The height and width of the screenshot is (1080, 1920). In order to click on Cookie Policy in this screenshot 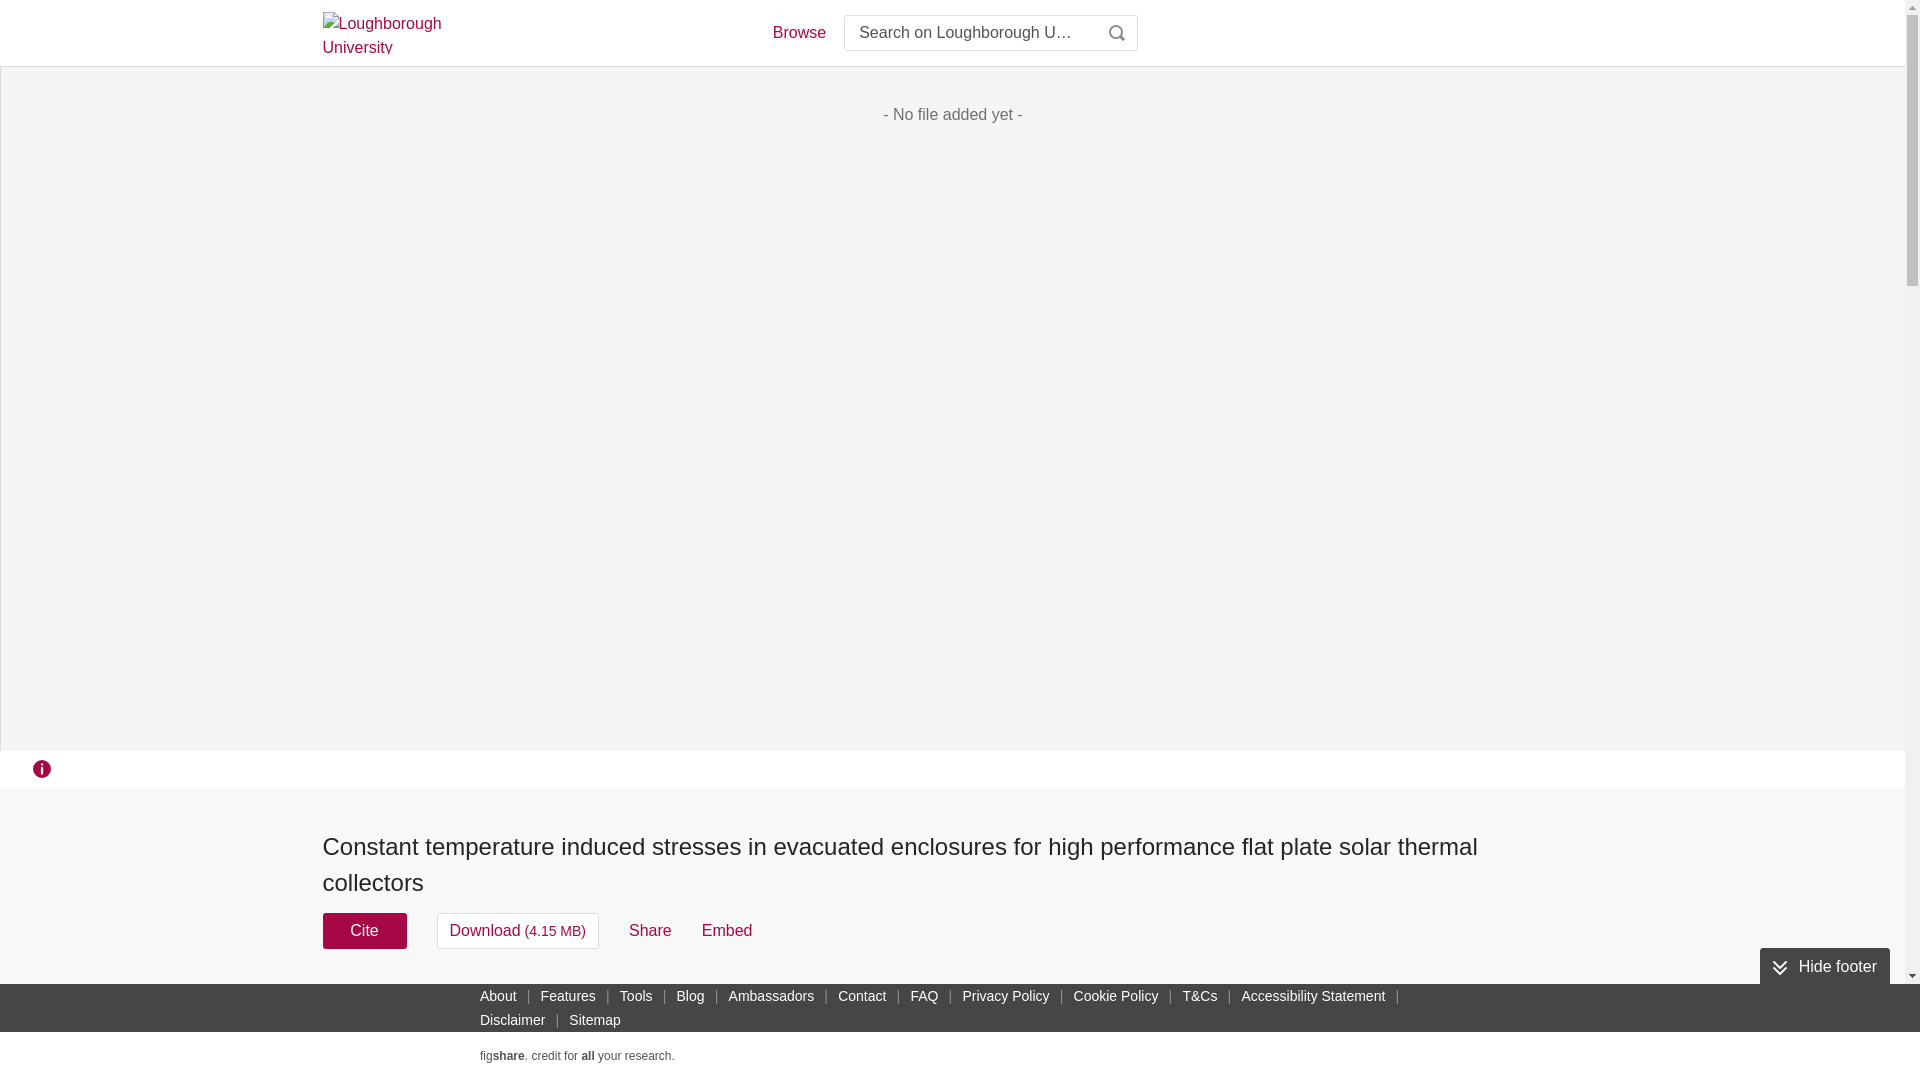, I will do `click(1116, 995)`.